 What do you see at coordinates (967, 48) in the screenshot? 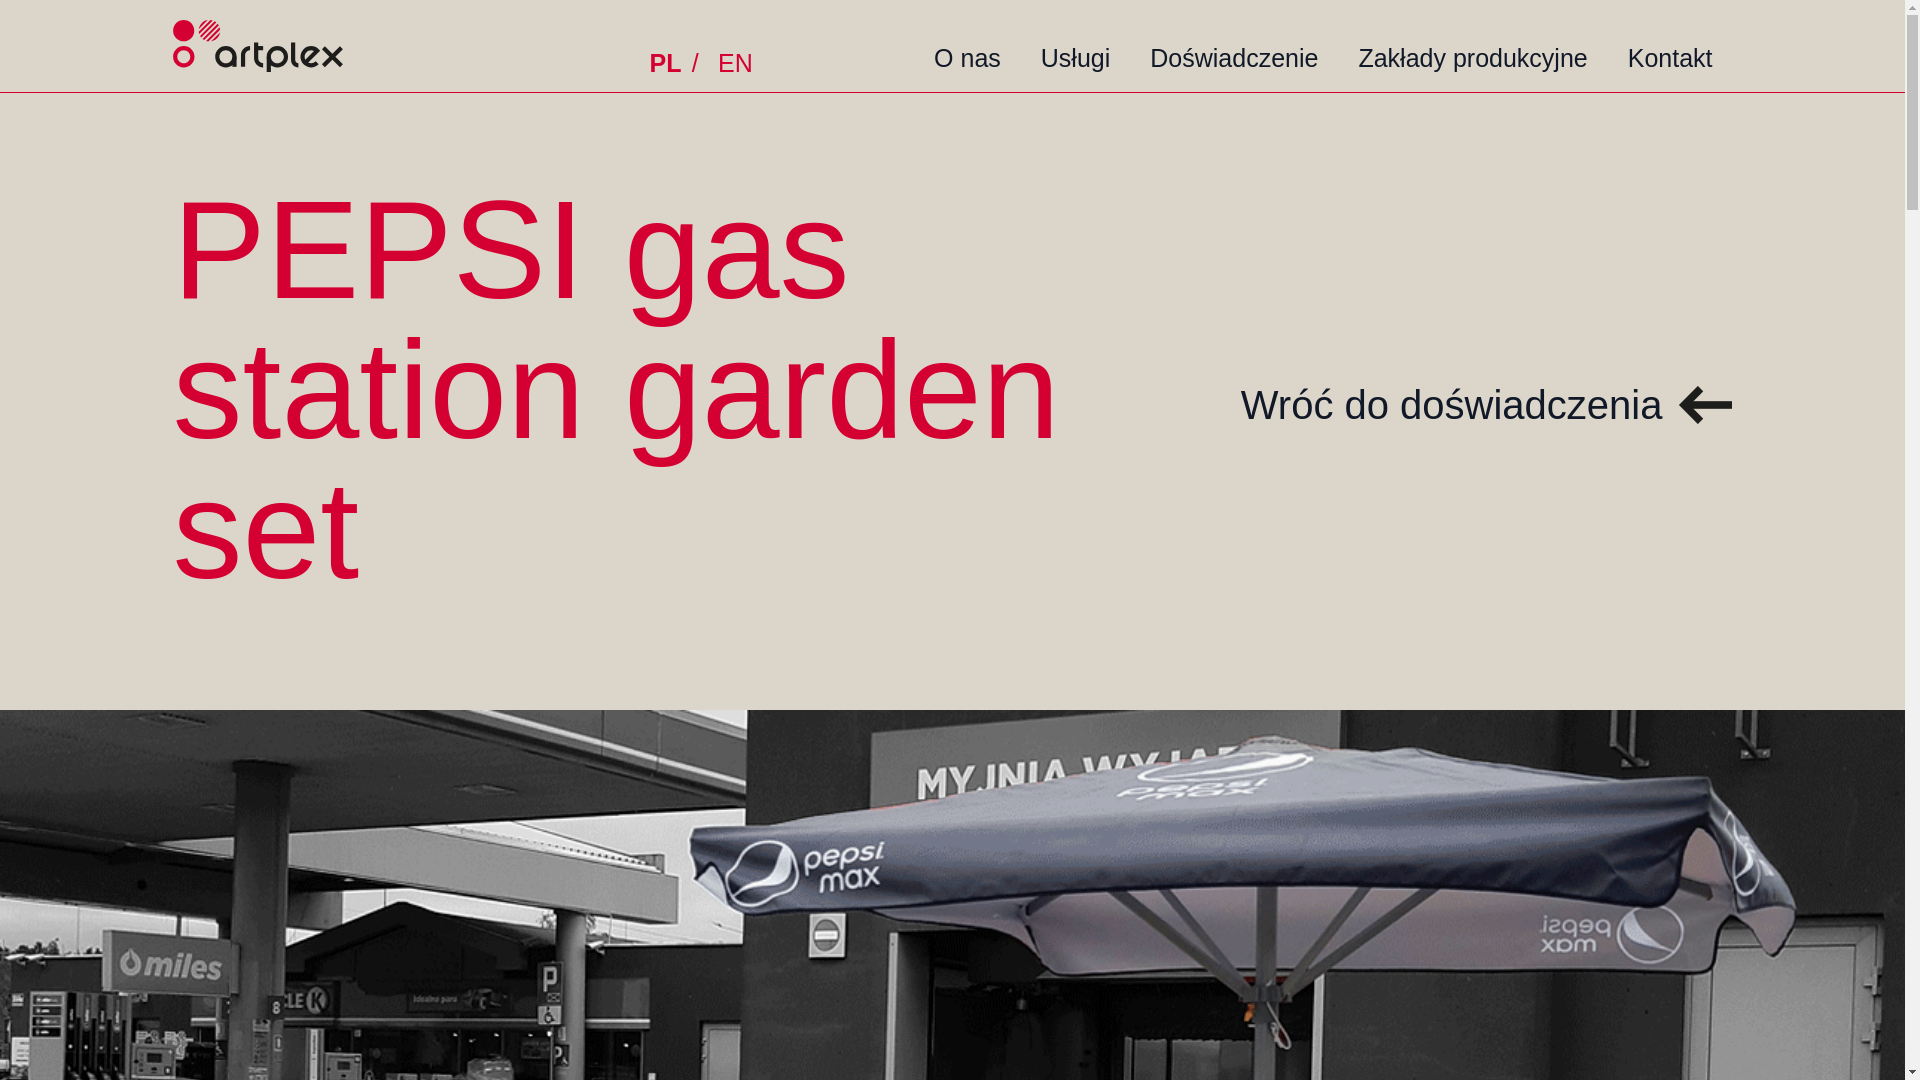
I see `O nas` at bounding box center [967, 48].